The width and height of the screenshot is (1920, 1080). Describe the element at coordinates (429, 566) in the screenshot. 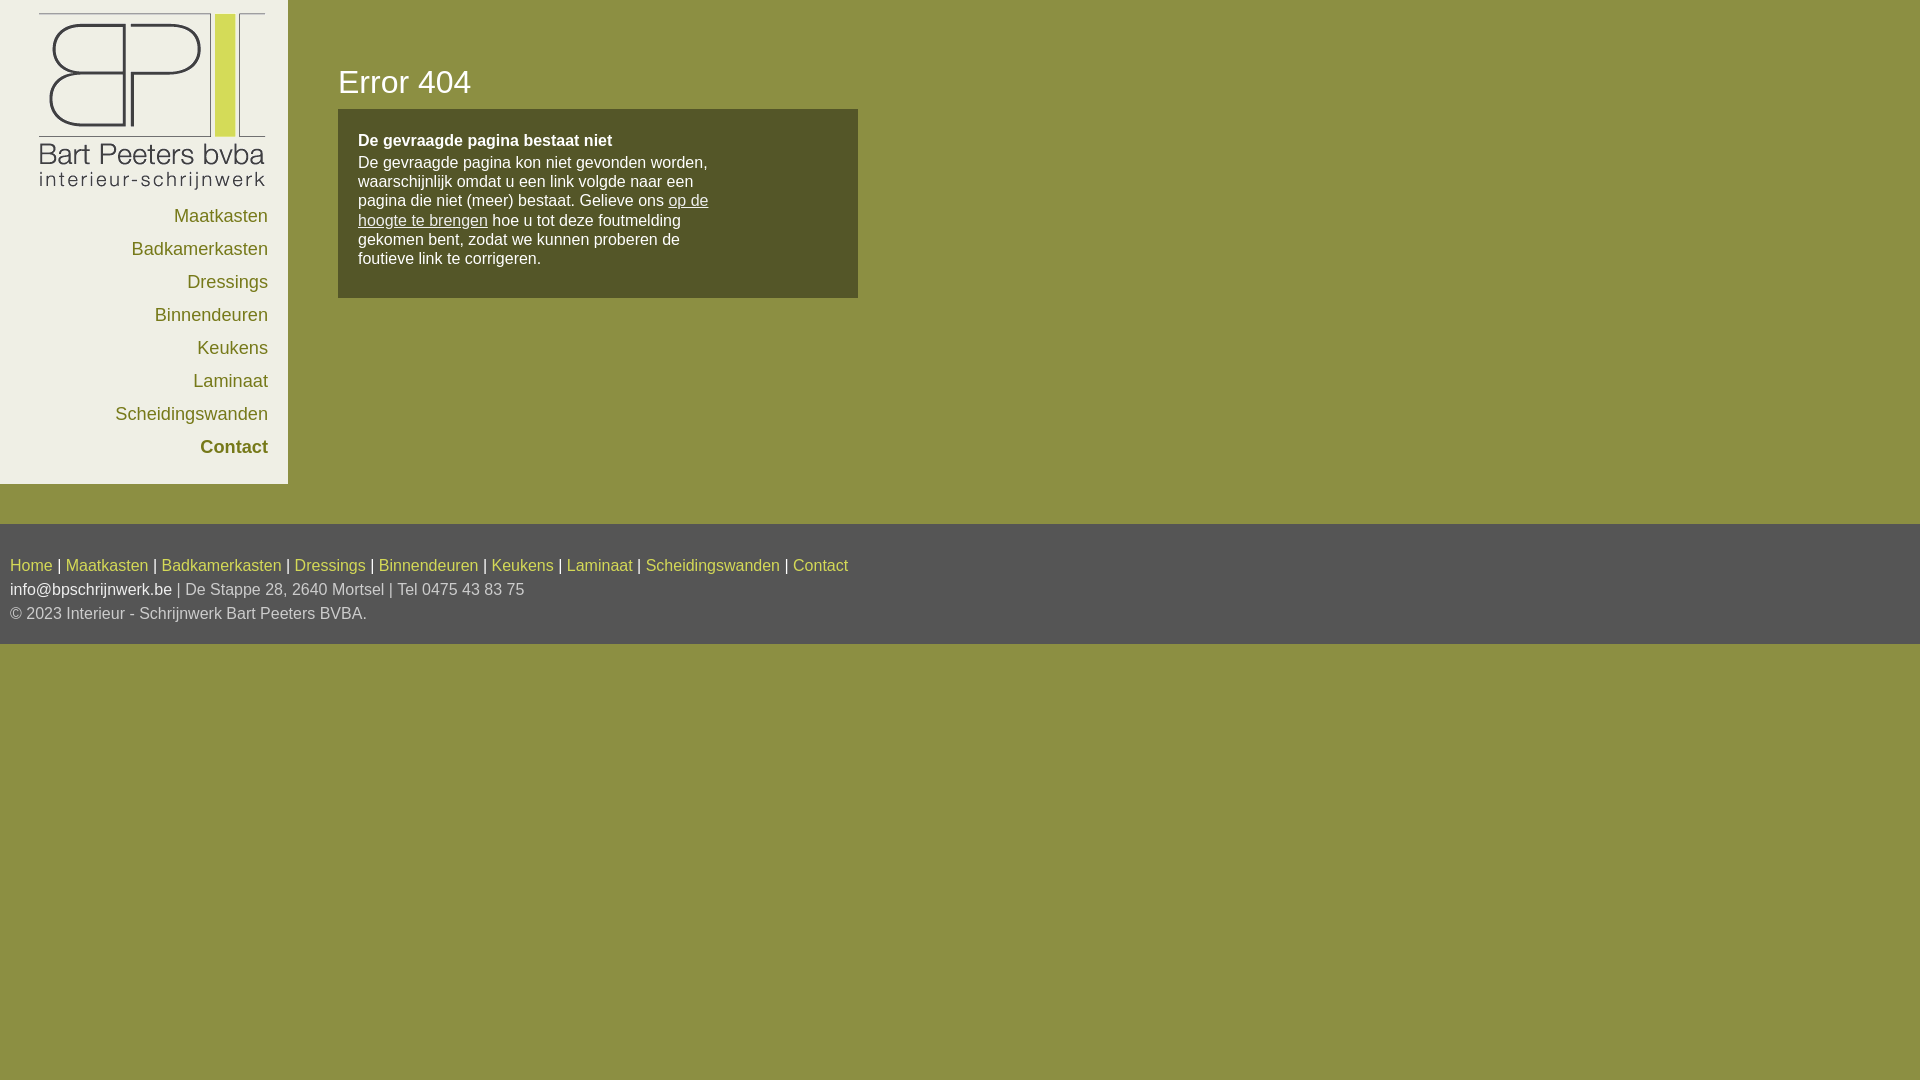

I see `Binnendeuren` at that location.